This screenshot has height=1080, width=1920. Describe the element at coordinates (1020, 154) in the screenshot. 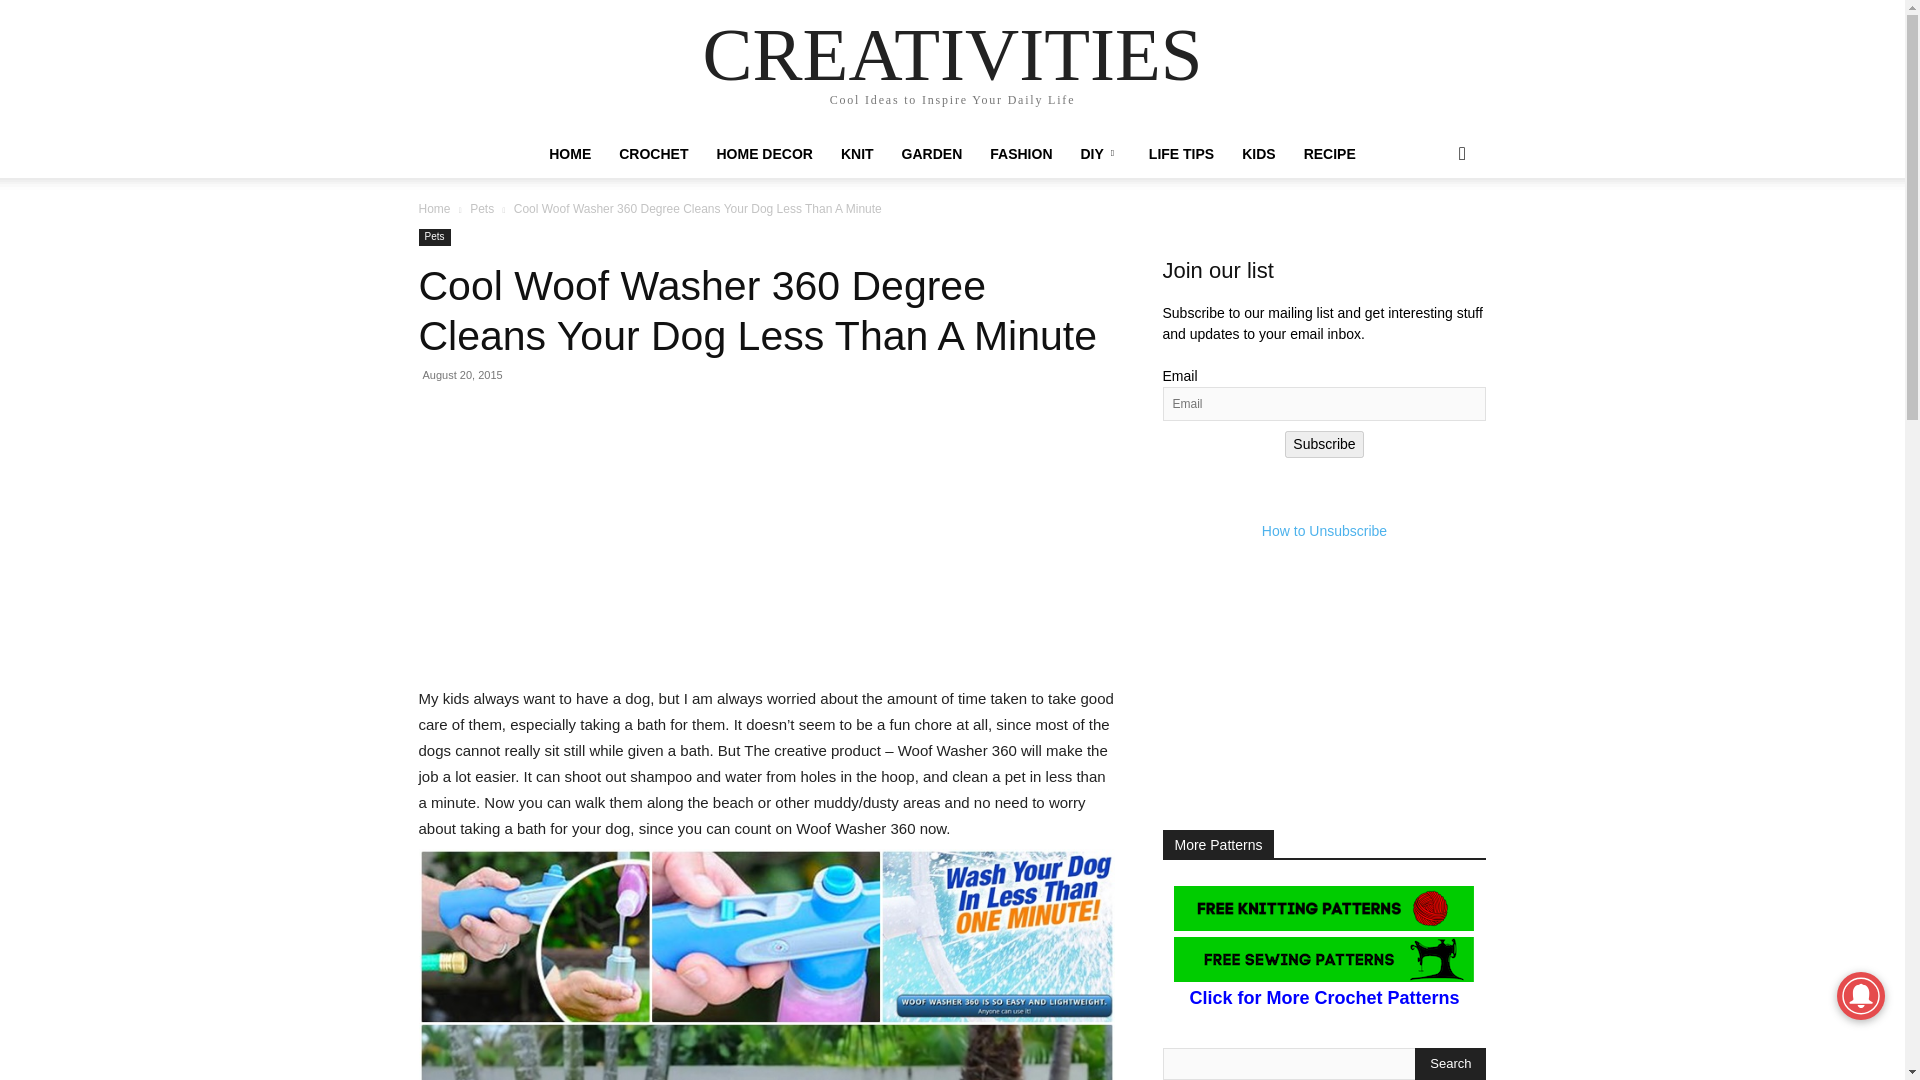

I see `FASHION` at that location.